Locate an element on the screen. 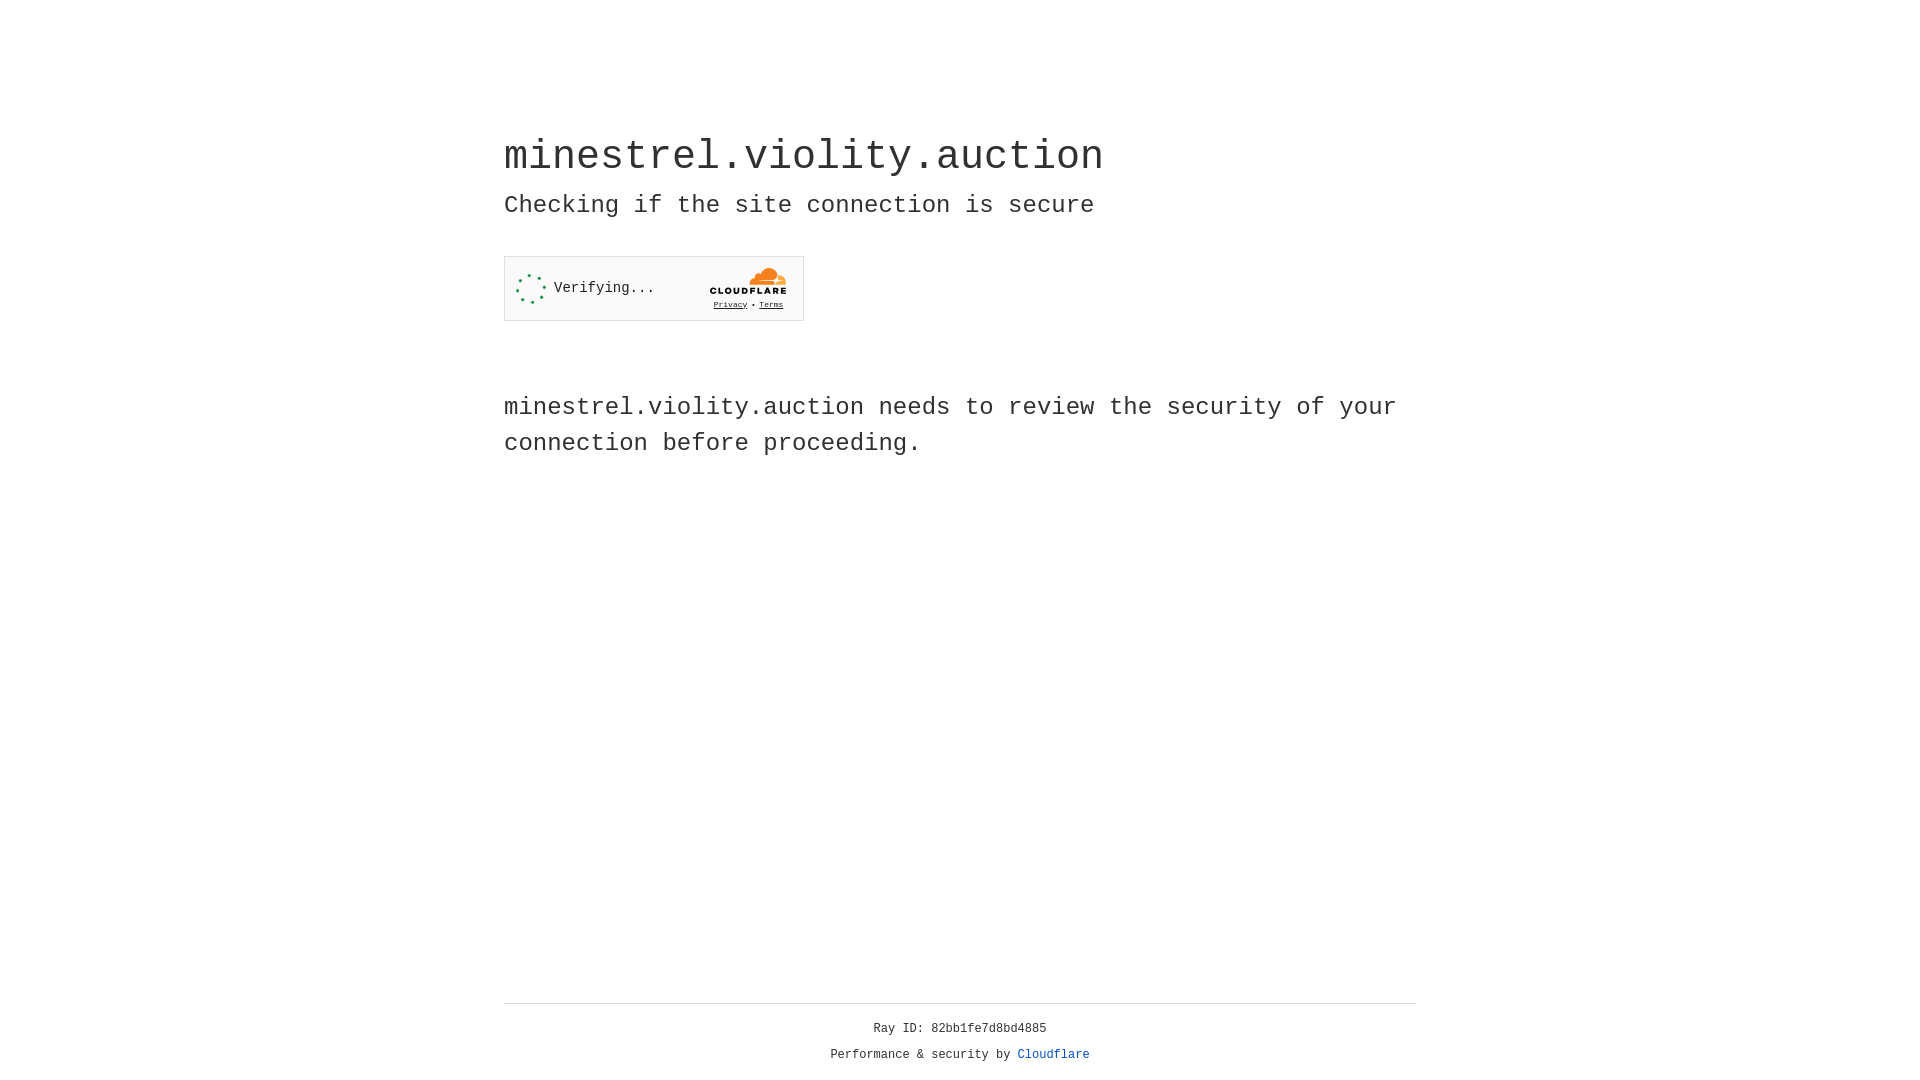 The image size is (1920, 1080). Cloudflare is located at coordinates (1054, 1055).